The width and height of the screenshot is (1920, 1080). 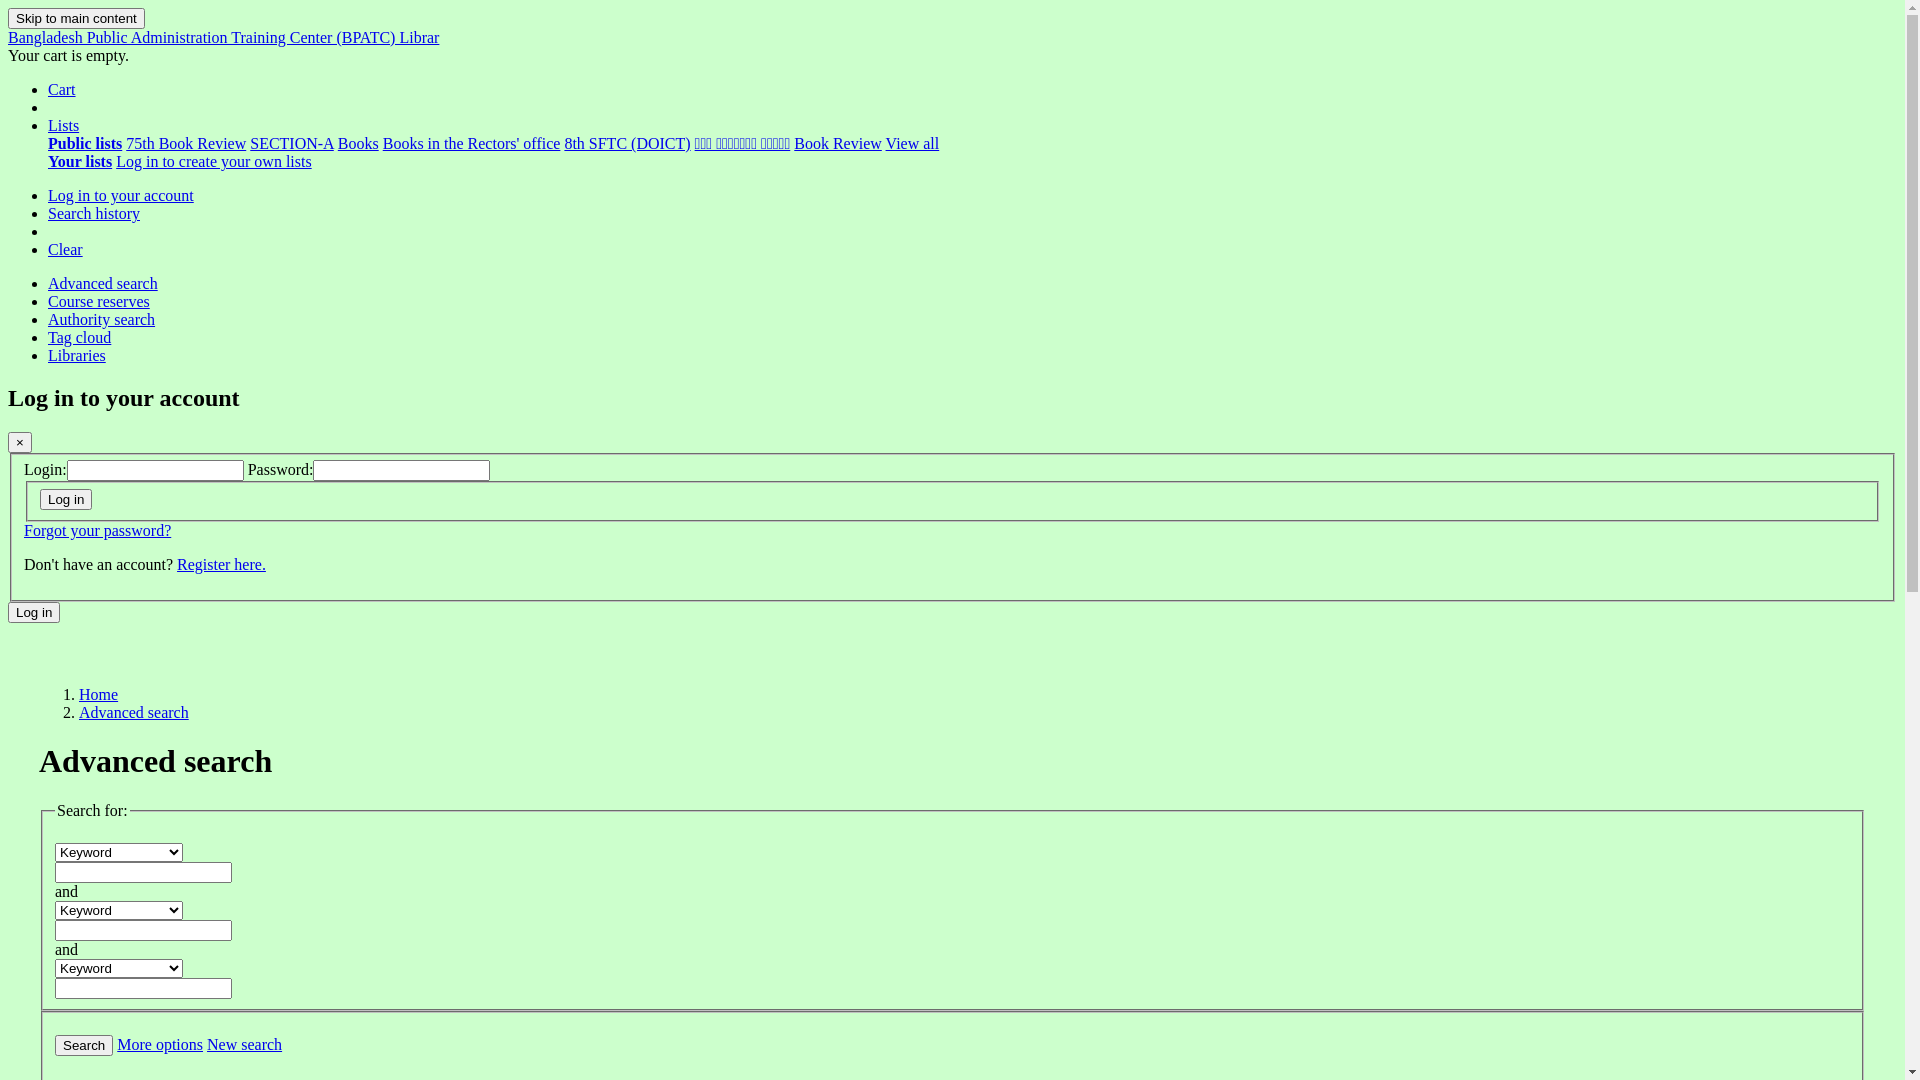 What do you see at coordinates (84, 1046) in the screenshot?
I see `Search` at bounding box center [84, 1046].